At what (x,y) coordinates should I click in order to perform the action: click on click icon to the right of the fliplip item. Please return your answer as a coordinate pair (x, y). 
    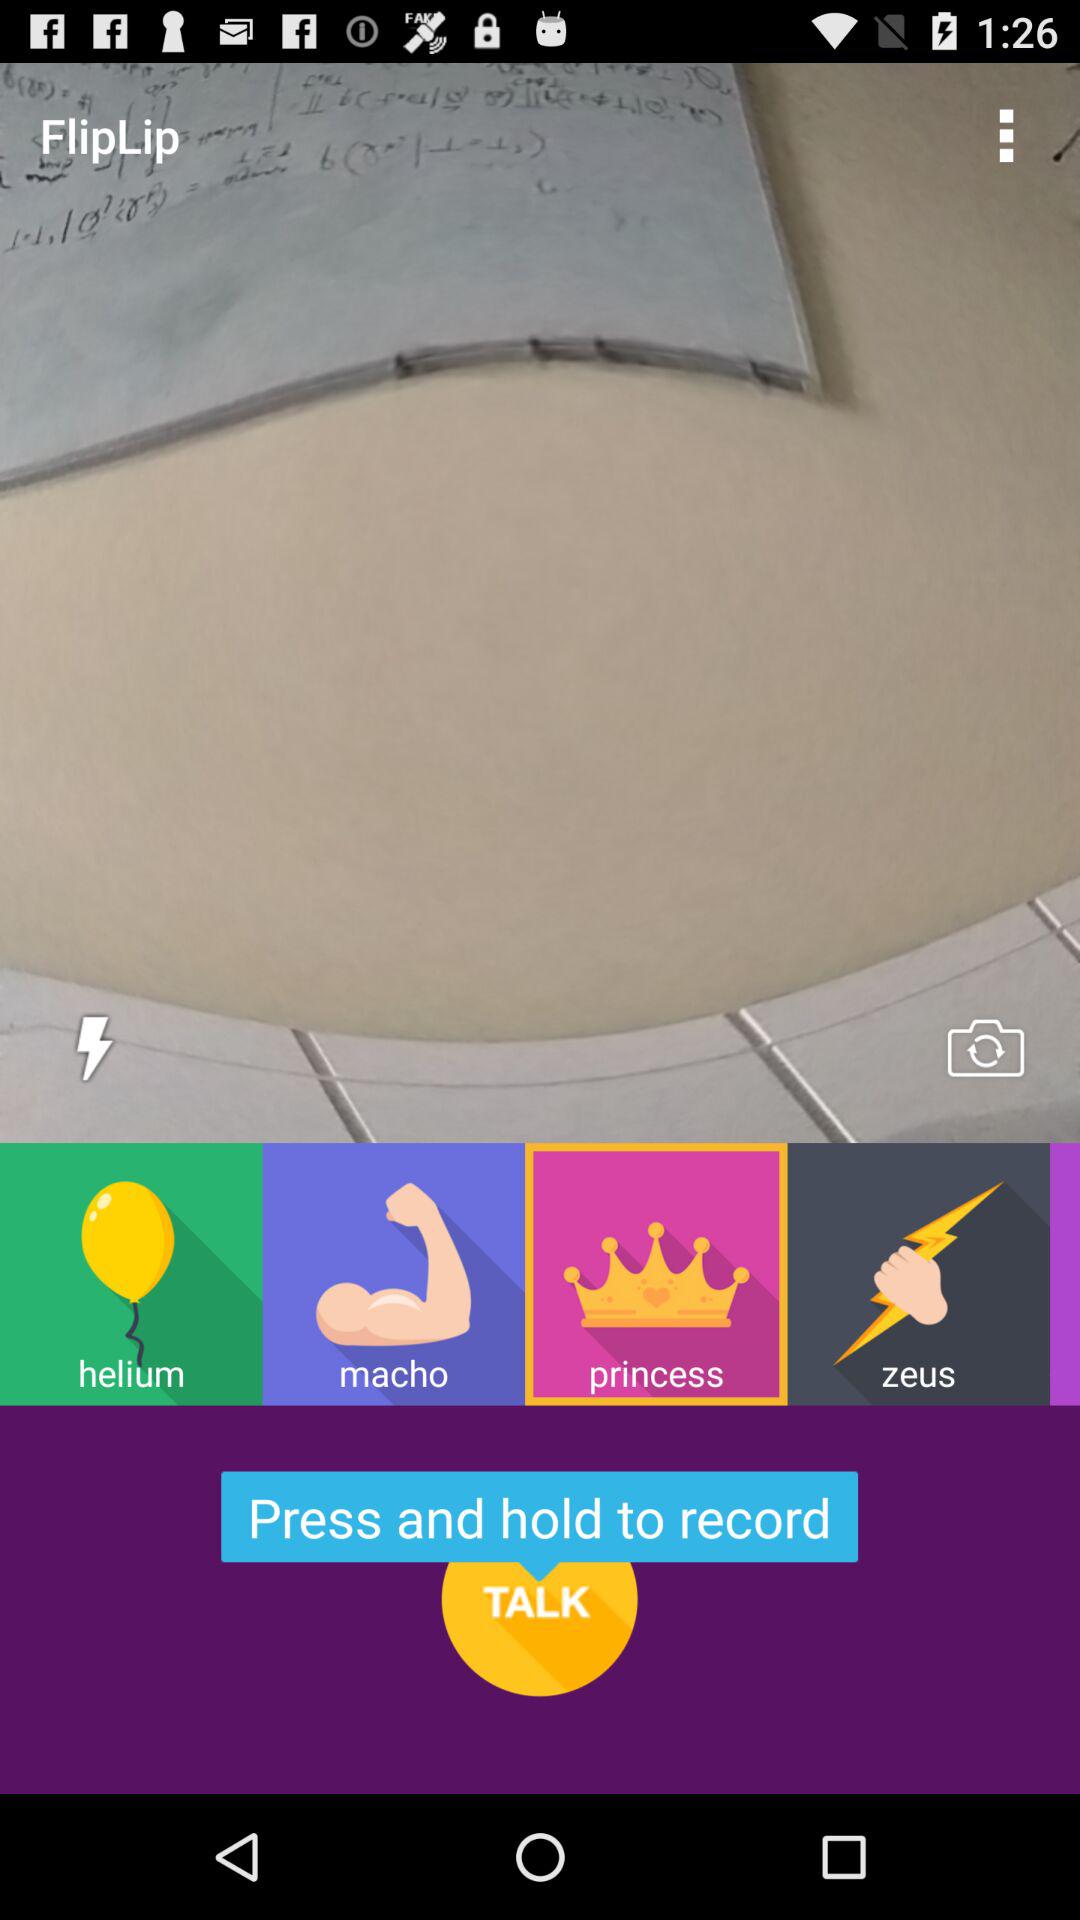
    Looking at the image, I should click on (1006, 134).